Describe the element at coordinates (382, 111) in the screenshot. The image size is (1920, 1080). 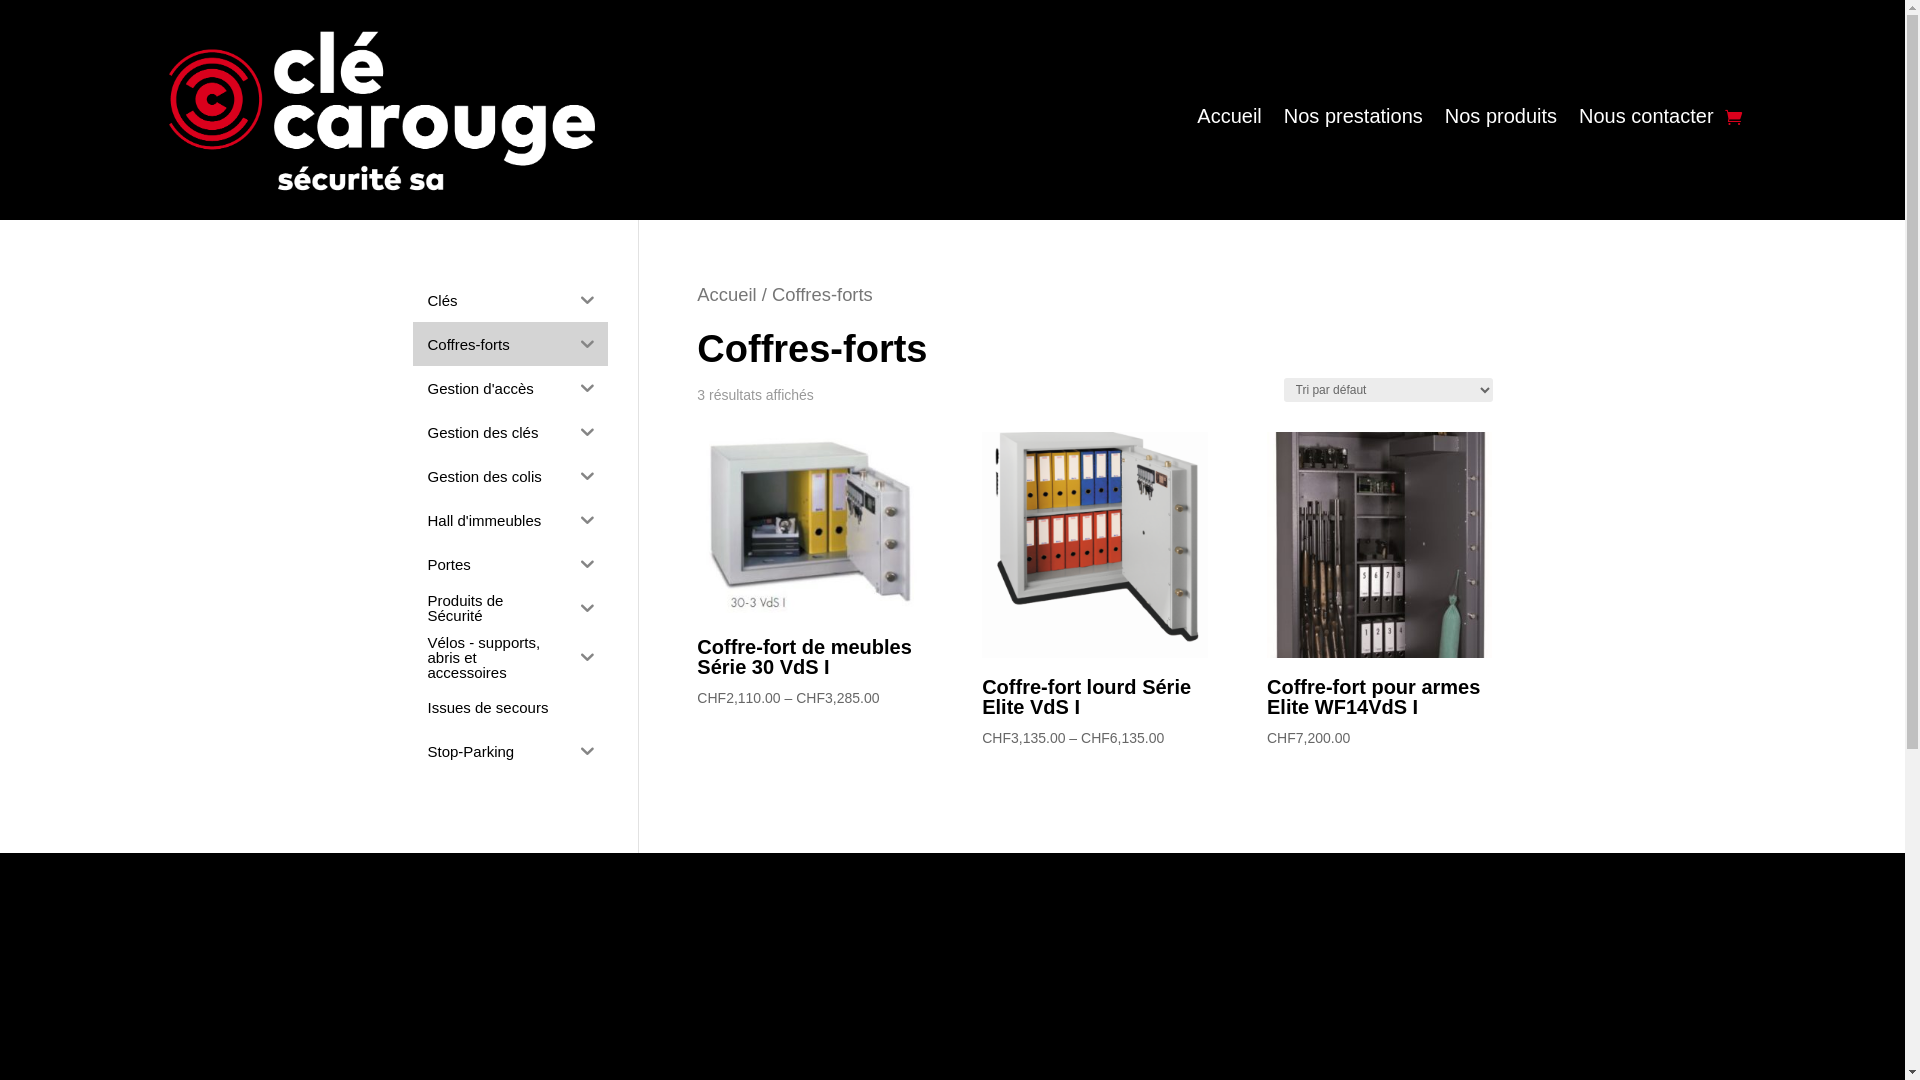
I see `logo_NEGATIF` at that location.